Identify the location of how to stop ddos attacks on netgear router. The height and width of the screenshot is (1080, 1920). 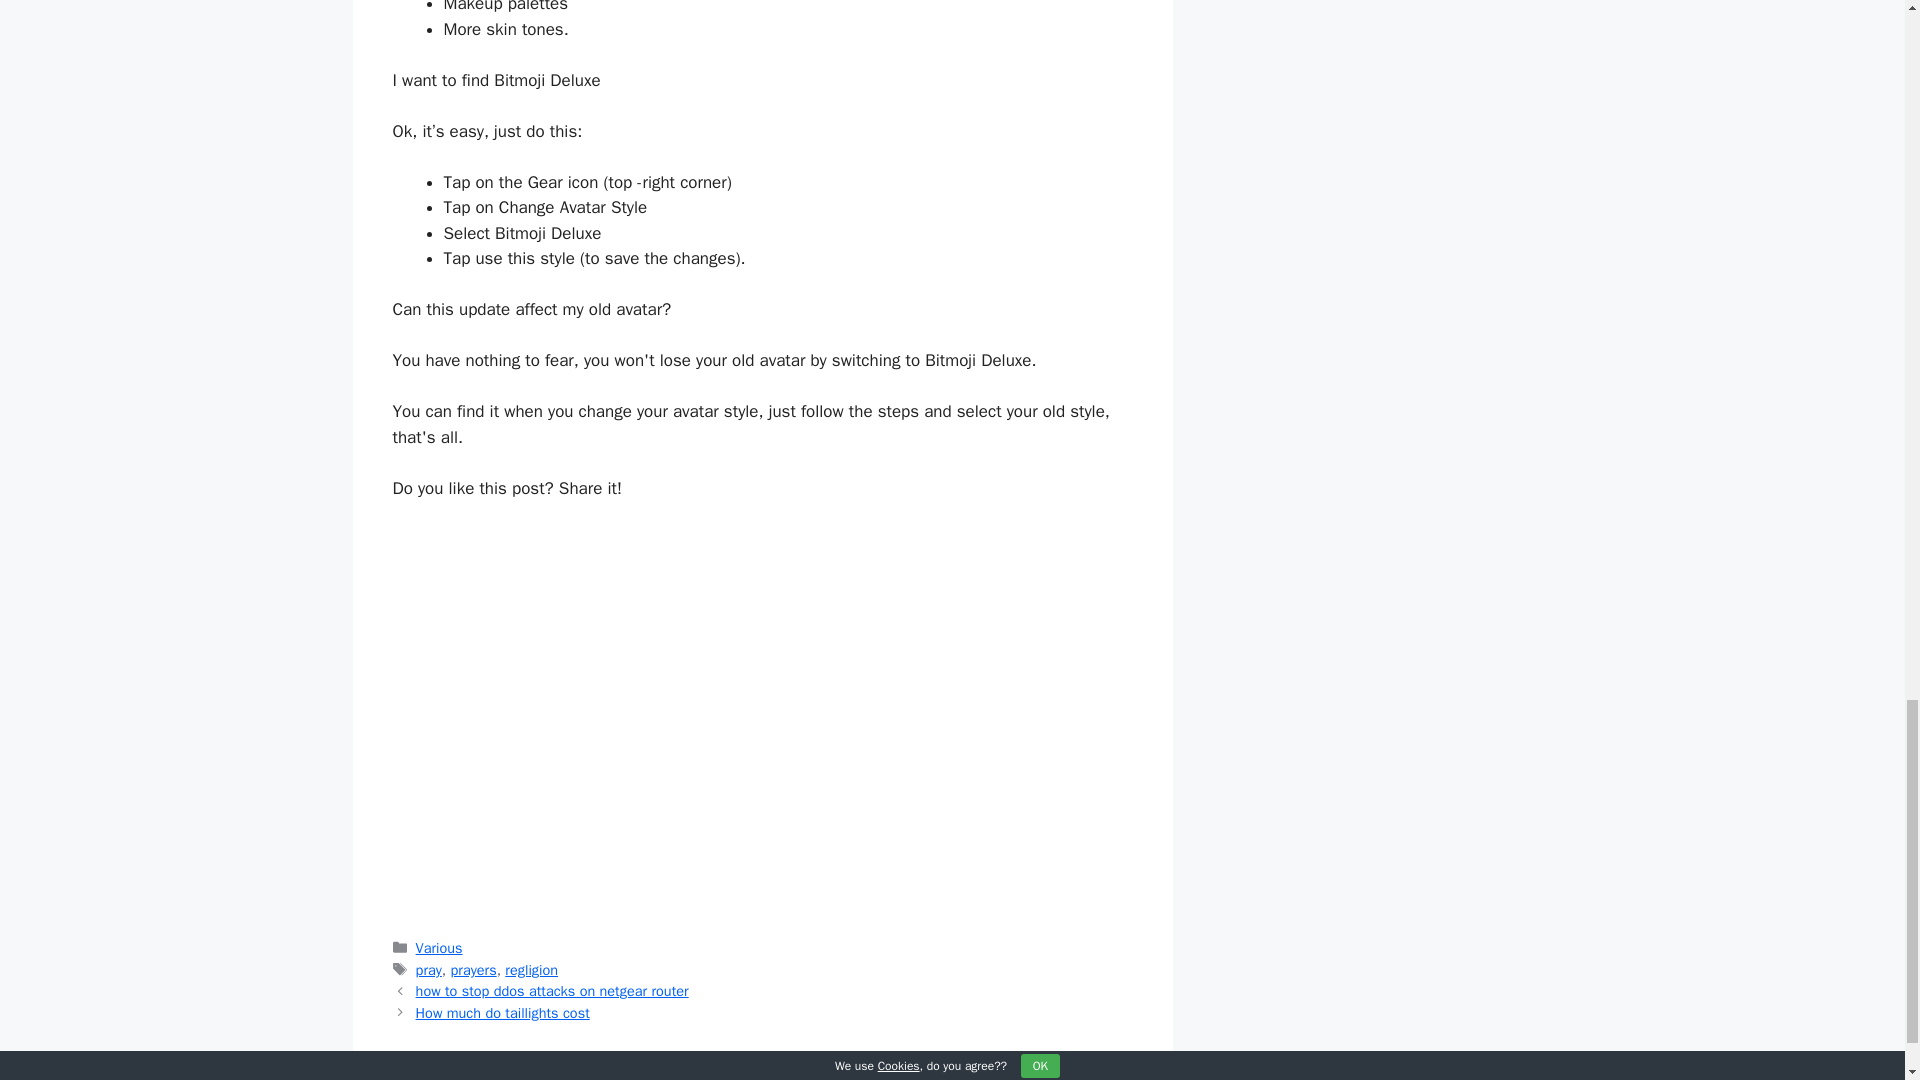
(552, 990).